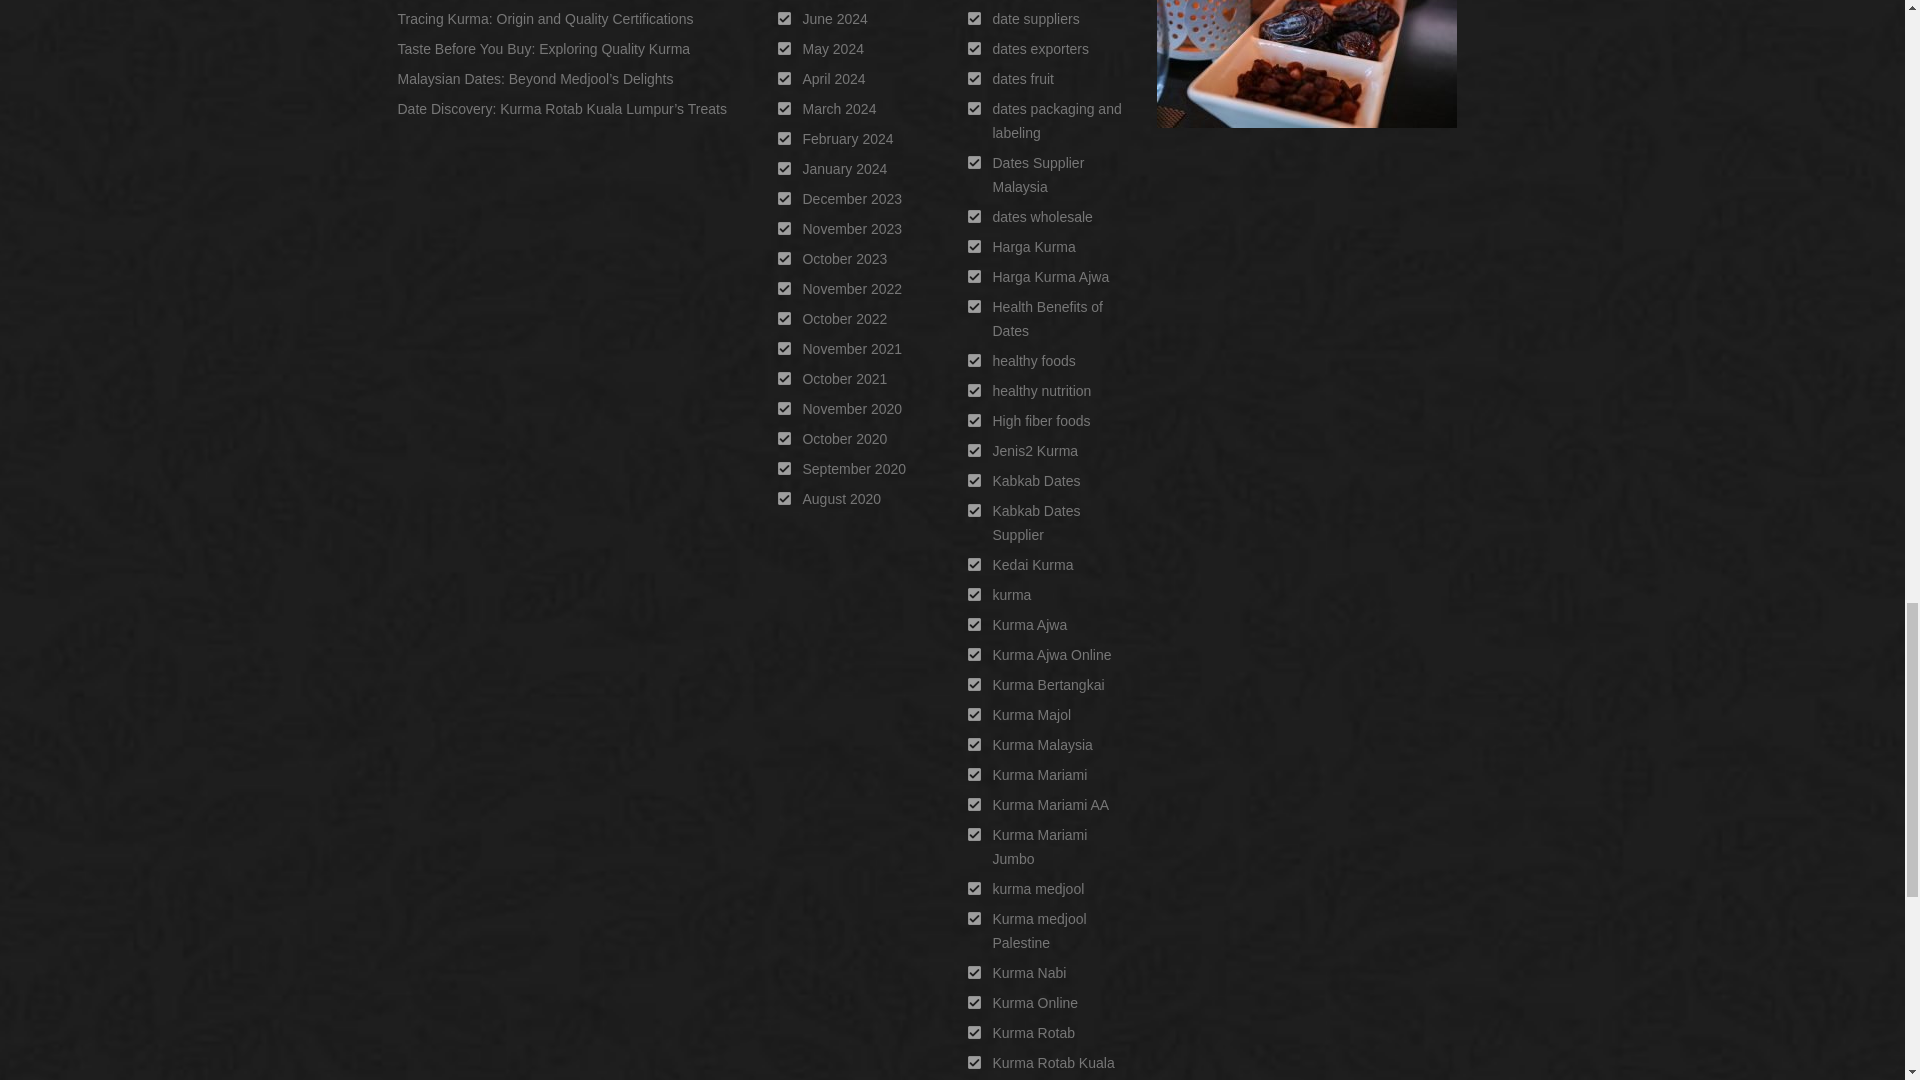 Image resolution: width=1920 pixels, height=1080 pixels. What do you see at coordinates (842, 498) in the screenshot?
I see `August 2020` at bounding box center [842, 498].